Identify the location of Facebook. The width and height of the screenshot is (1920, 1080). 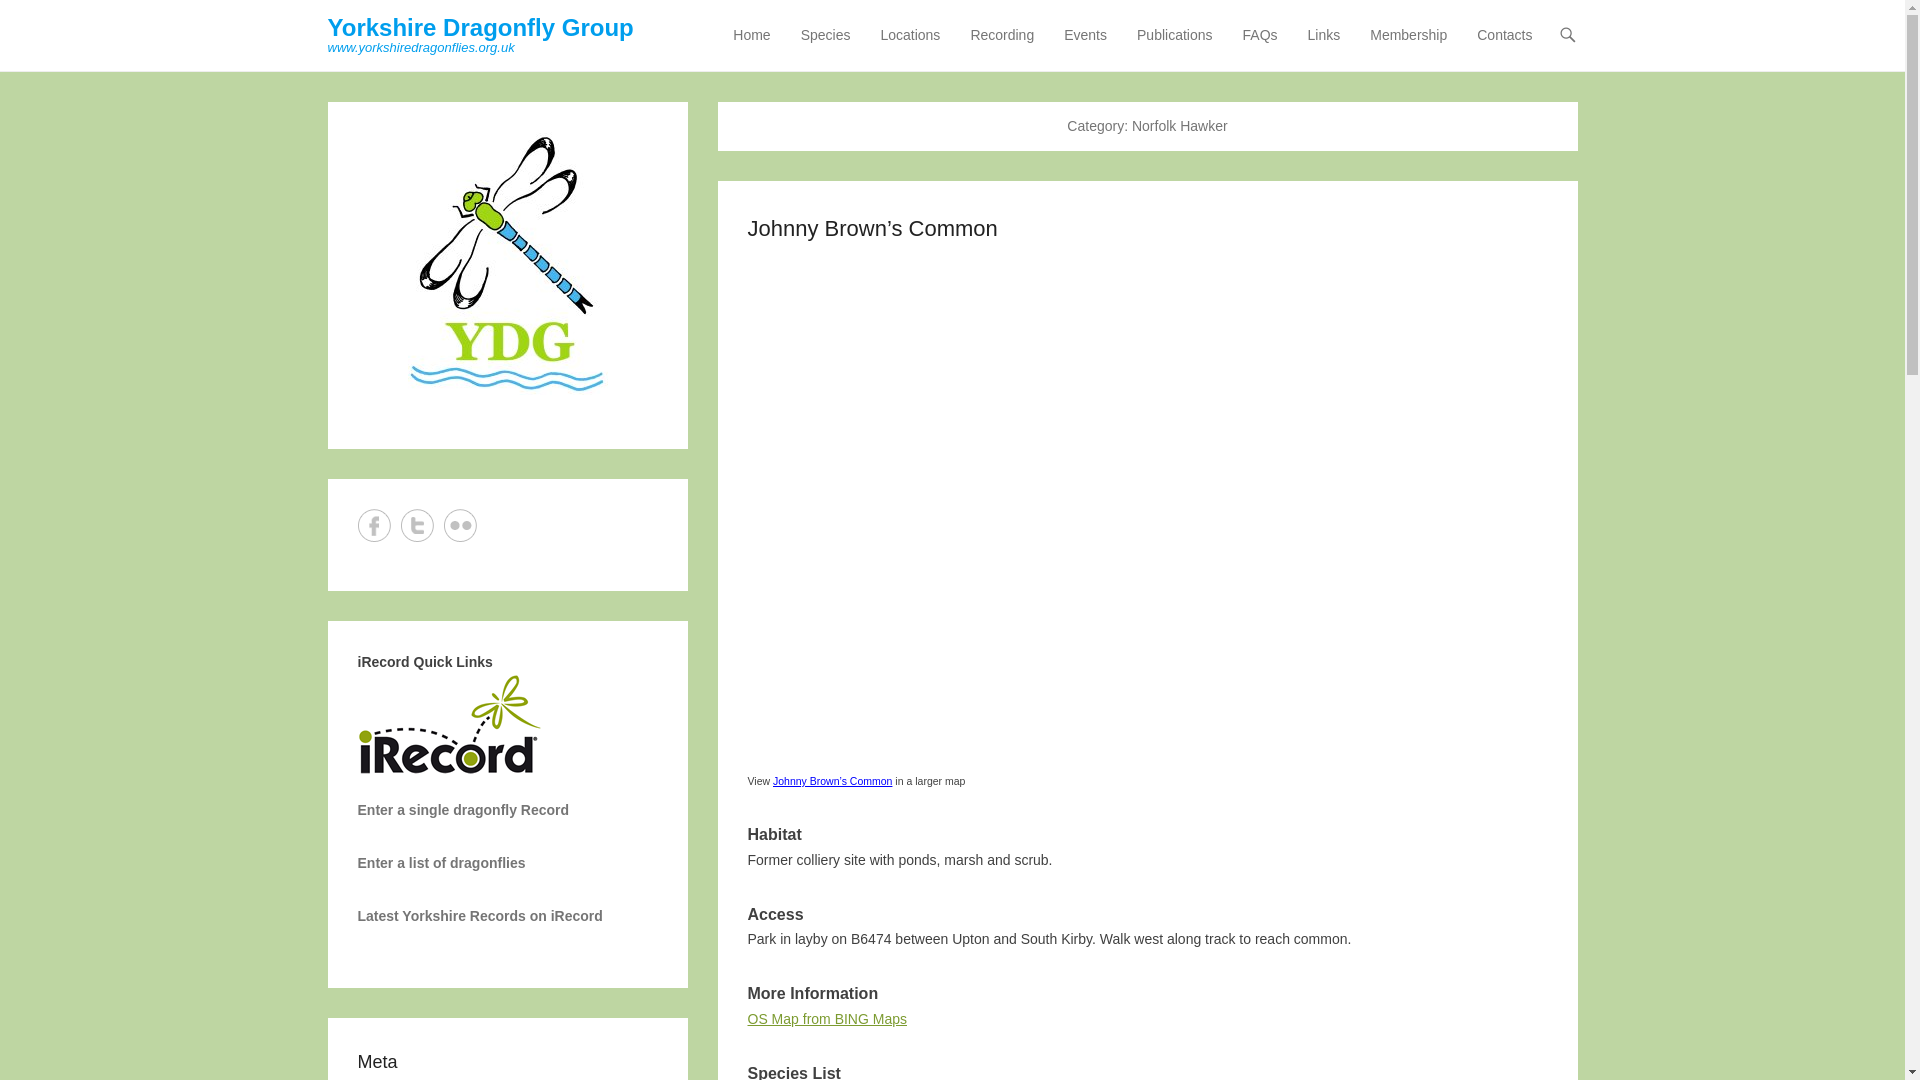
(374, 525).